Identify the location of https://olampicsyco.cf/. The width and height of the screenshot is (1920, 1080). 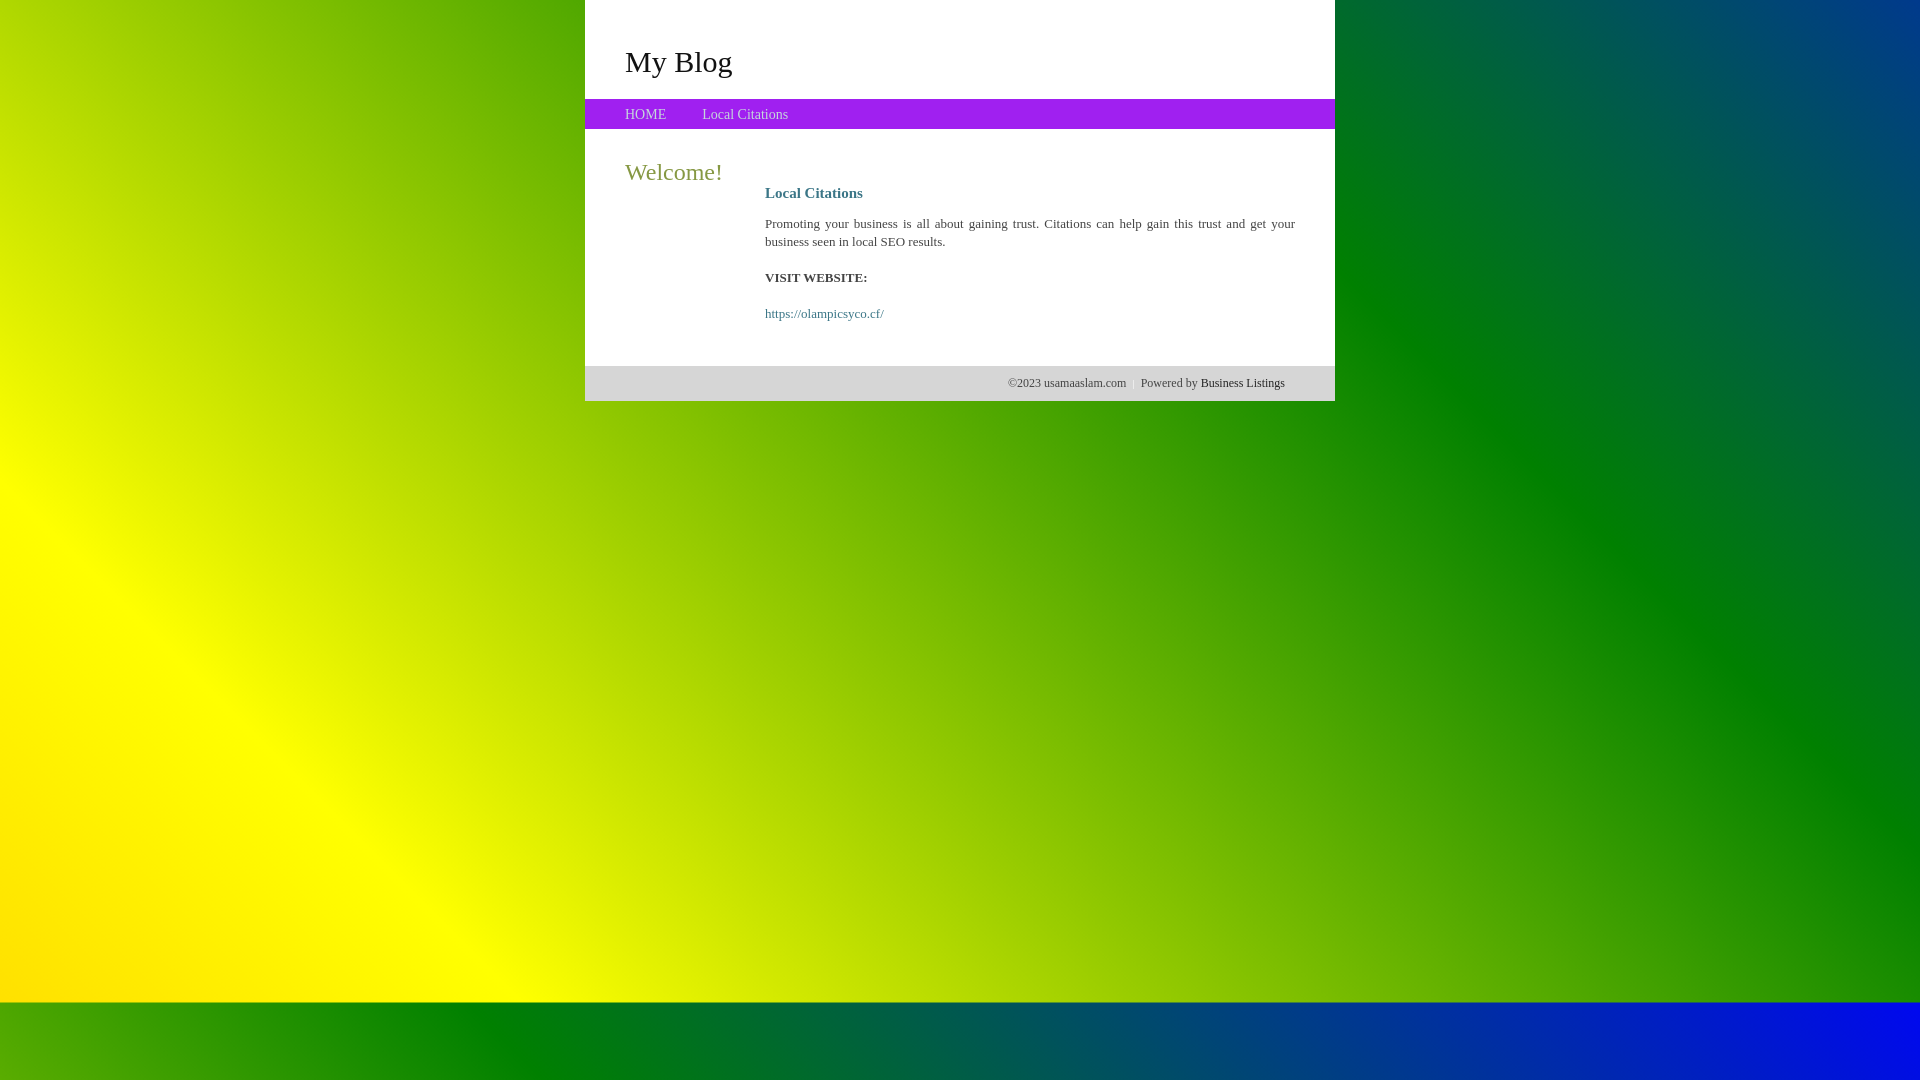
(824, 314).